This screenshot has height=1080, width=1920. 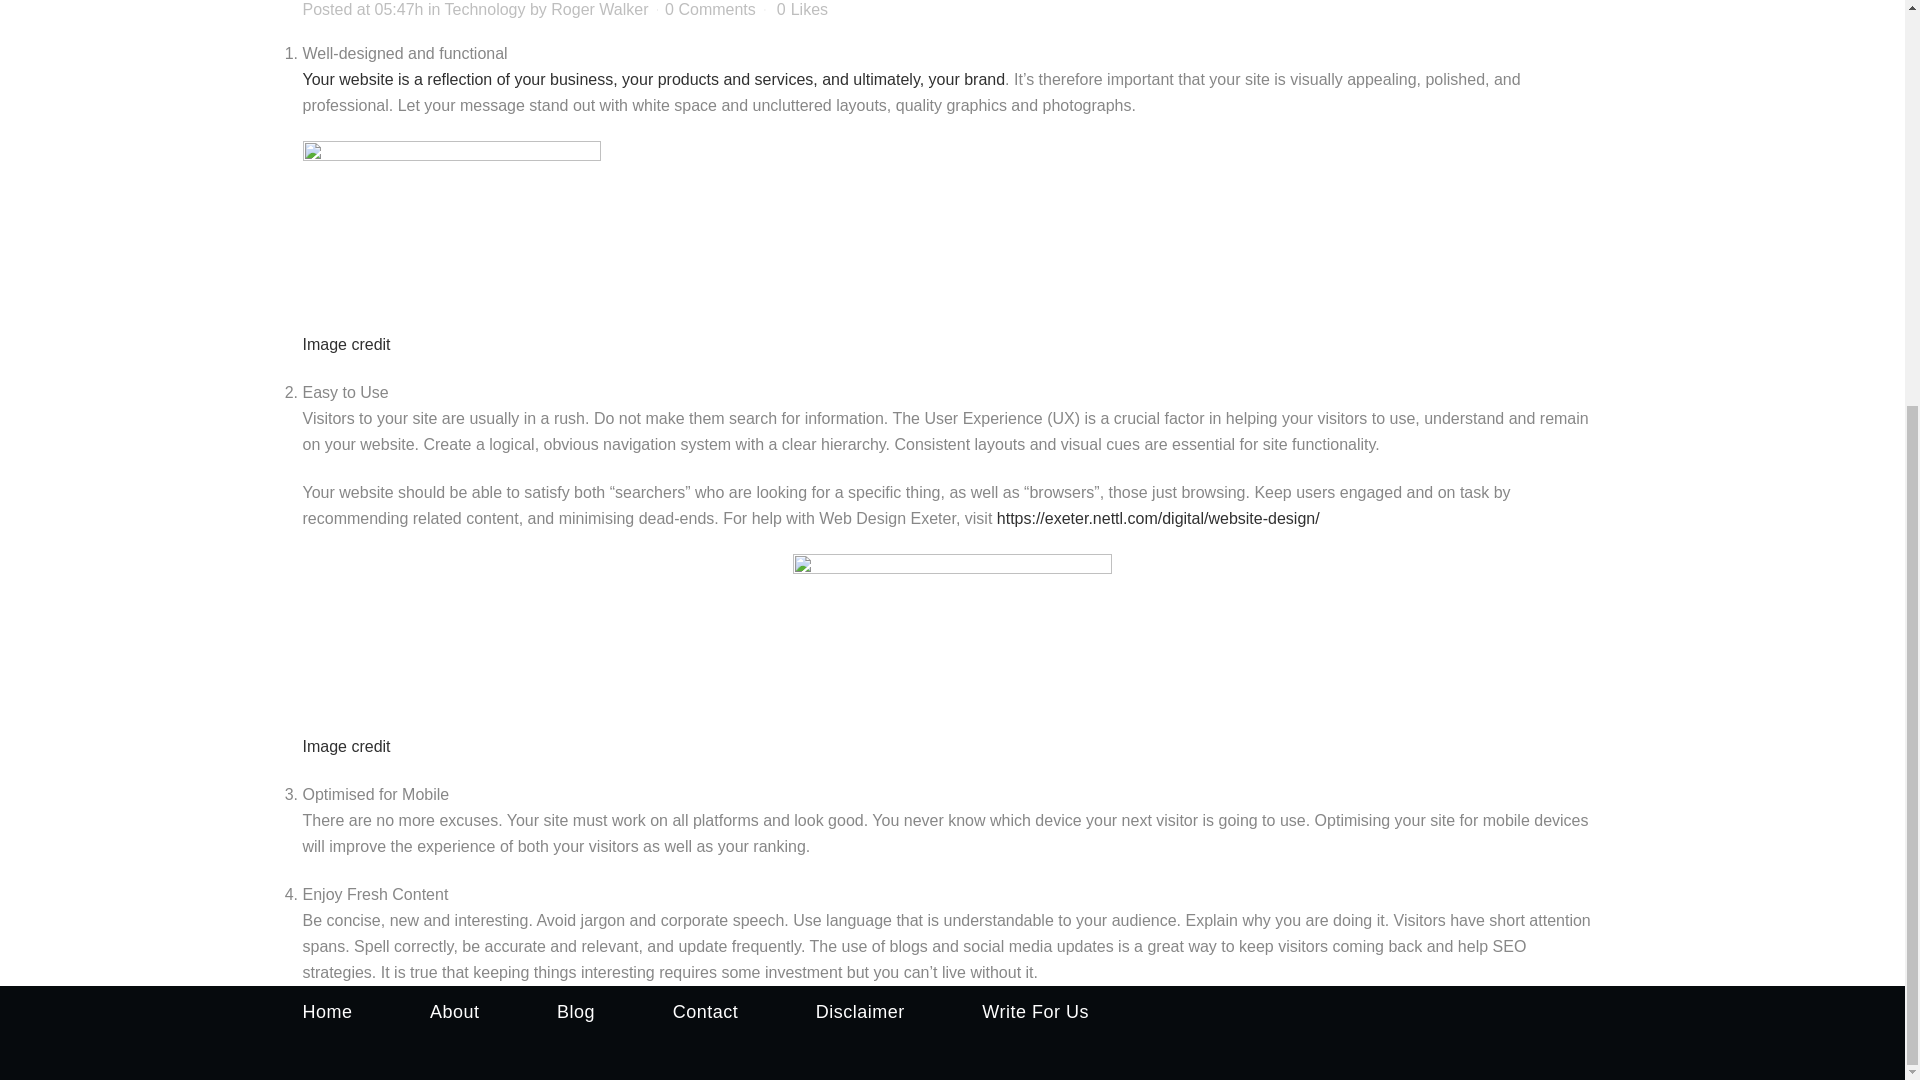 I want to click on Image credit, so click(x=345, y=344).